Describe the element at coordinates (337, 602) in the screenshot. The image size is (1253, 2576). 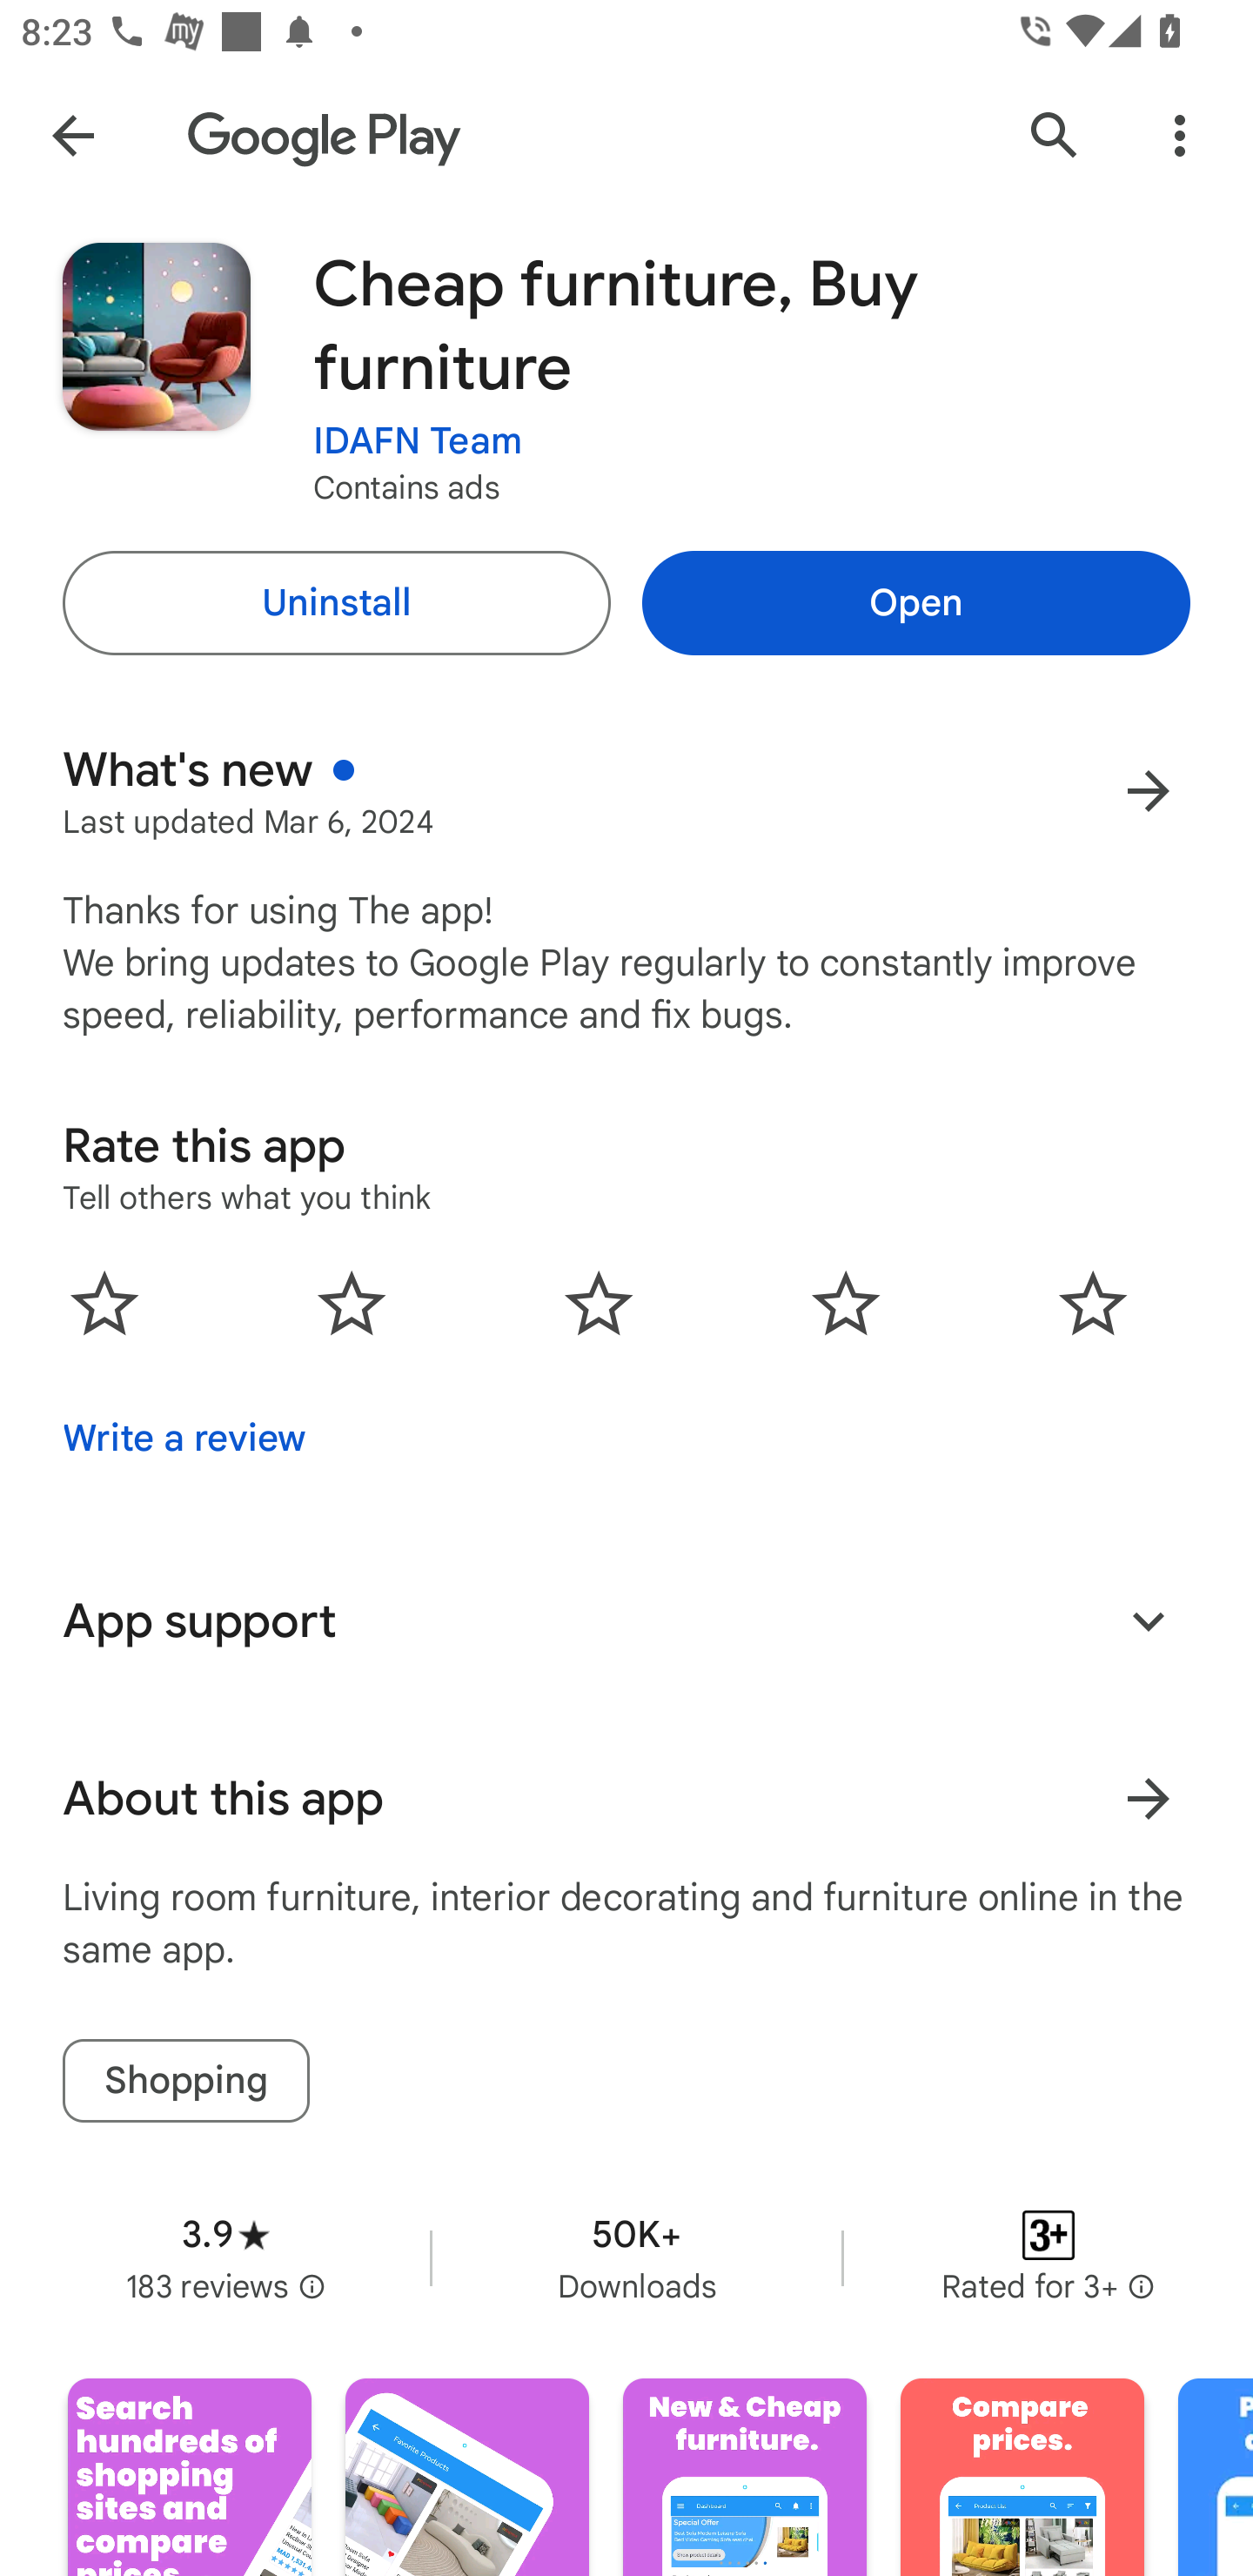
I see `Uninstall` at that location.